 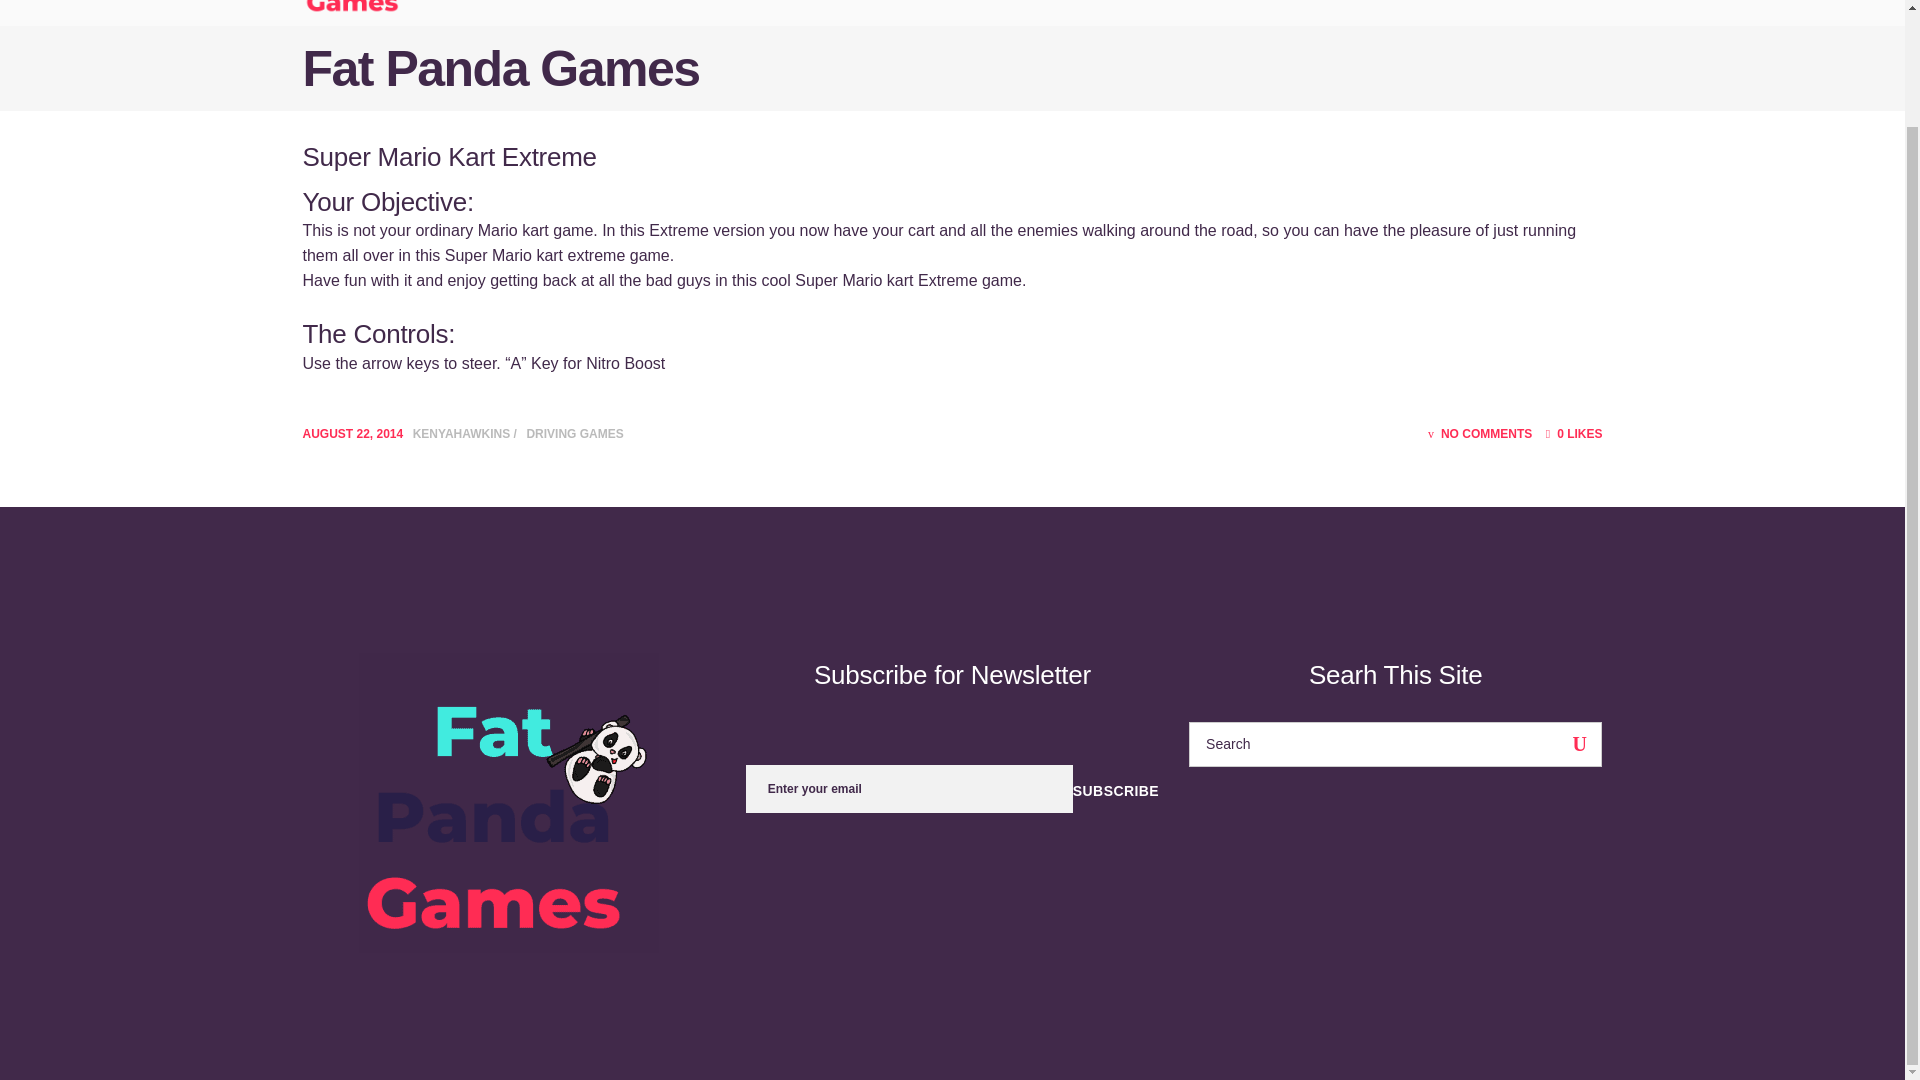 What do you see at coordinates (1400, 12) in the screenshot?
I see `CONTACT US` at bounding box center [1400, 12].